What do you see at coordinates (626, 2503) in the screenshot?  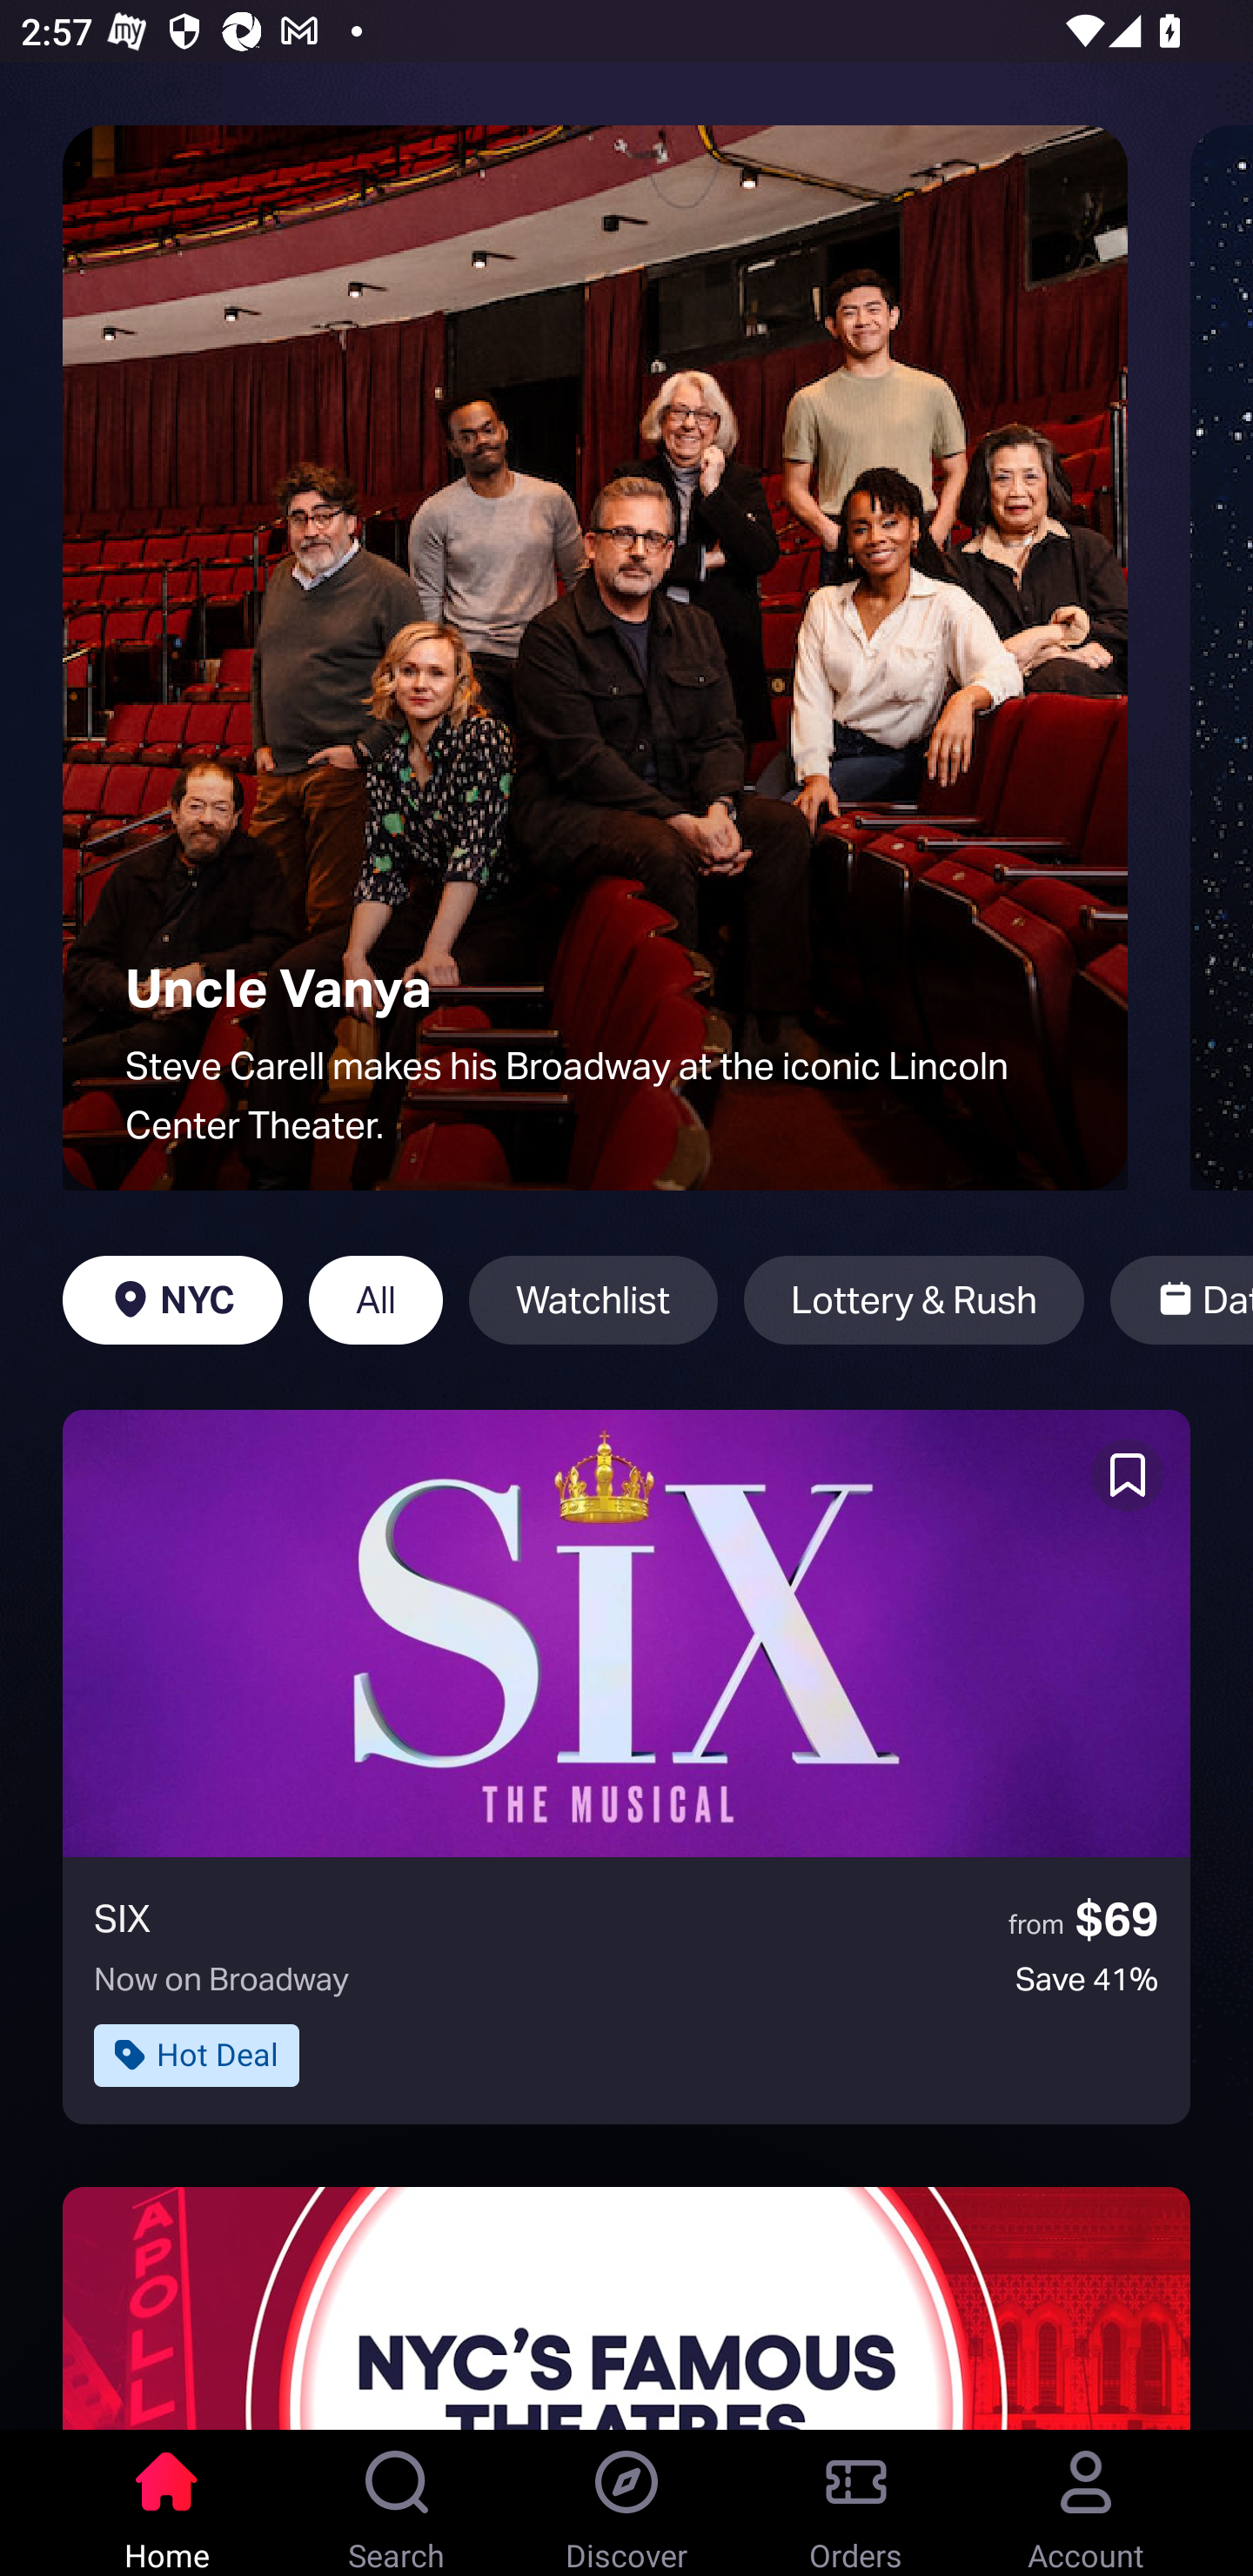 I see `Discover` at bounding box center [626, 2503].